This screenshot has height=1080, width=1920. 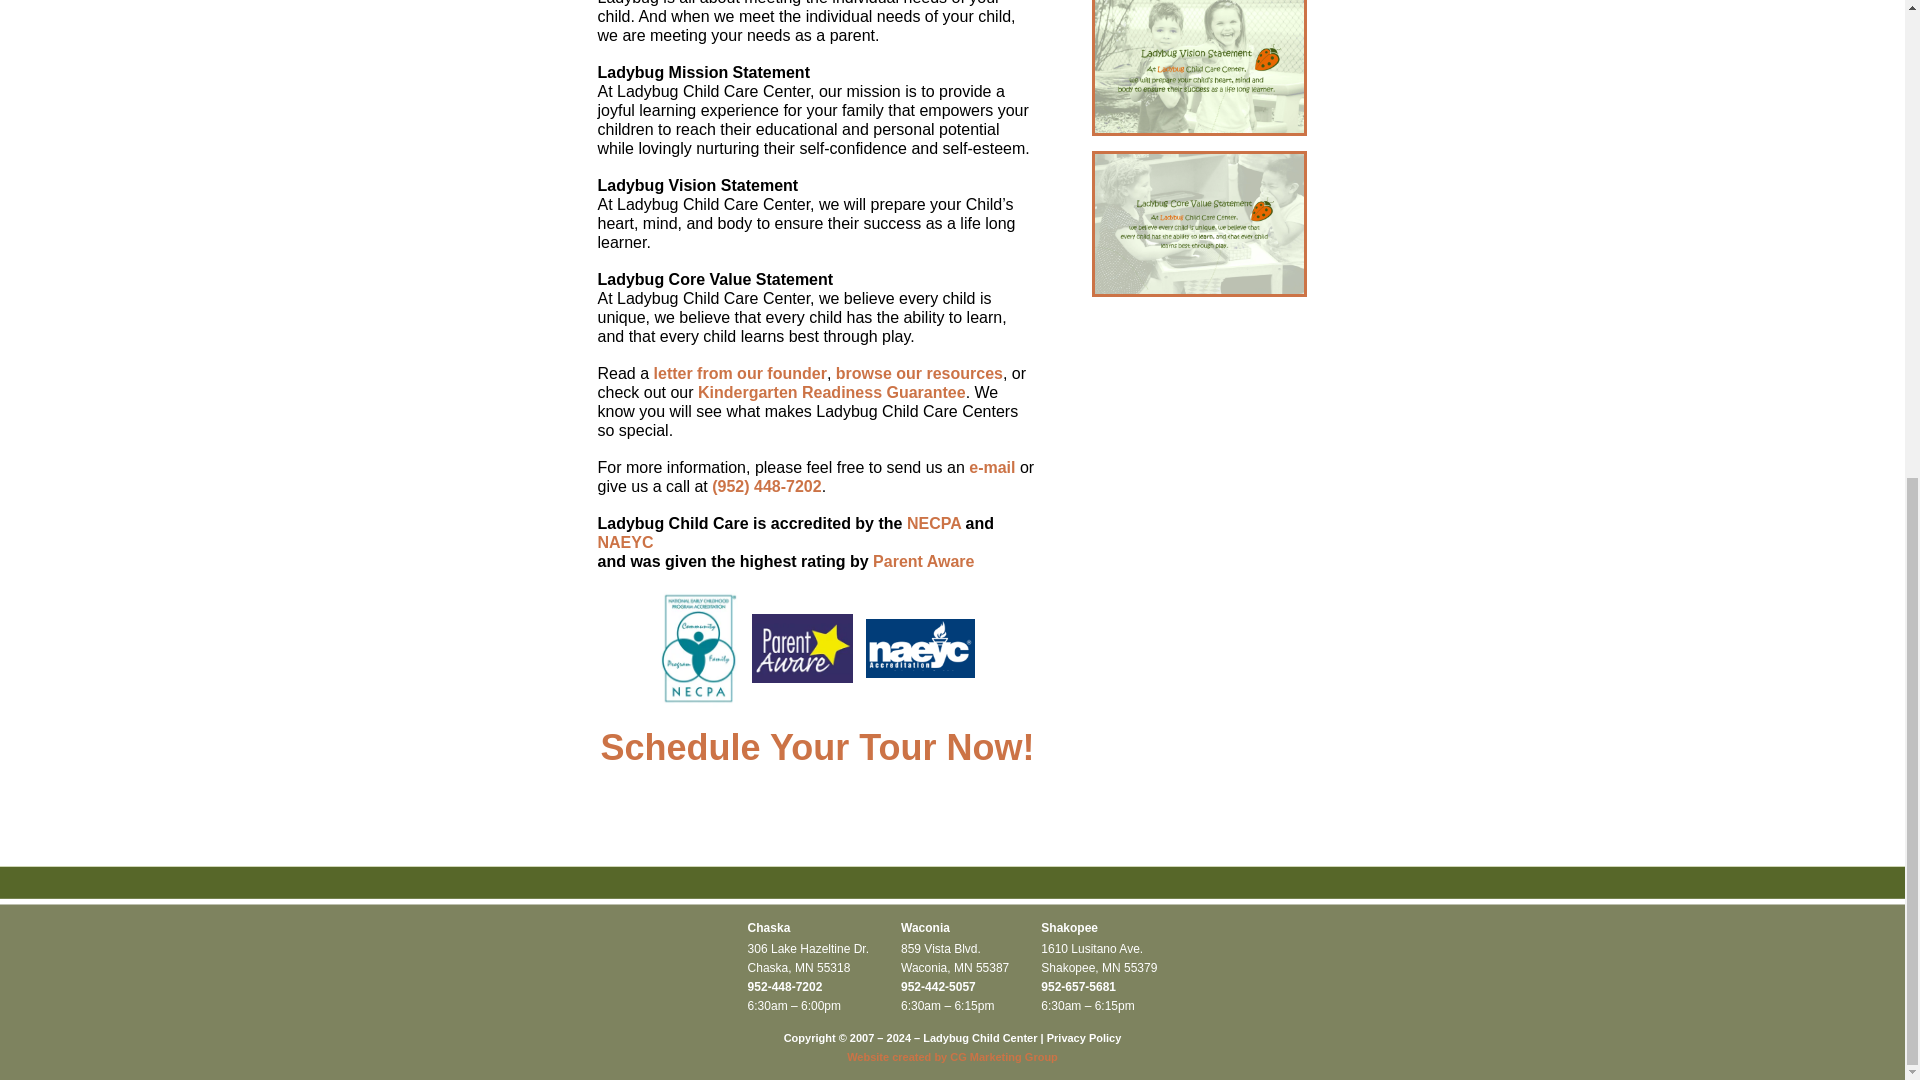 What do you see at coordinates (934, 524) in the screenshot?
I see `National Early Childhood Program Accreditation` at bounding box center [934, 524].